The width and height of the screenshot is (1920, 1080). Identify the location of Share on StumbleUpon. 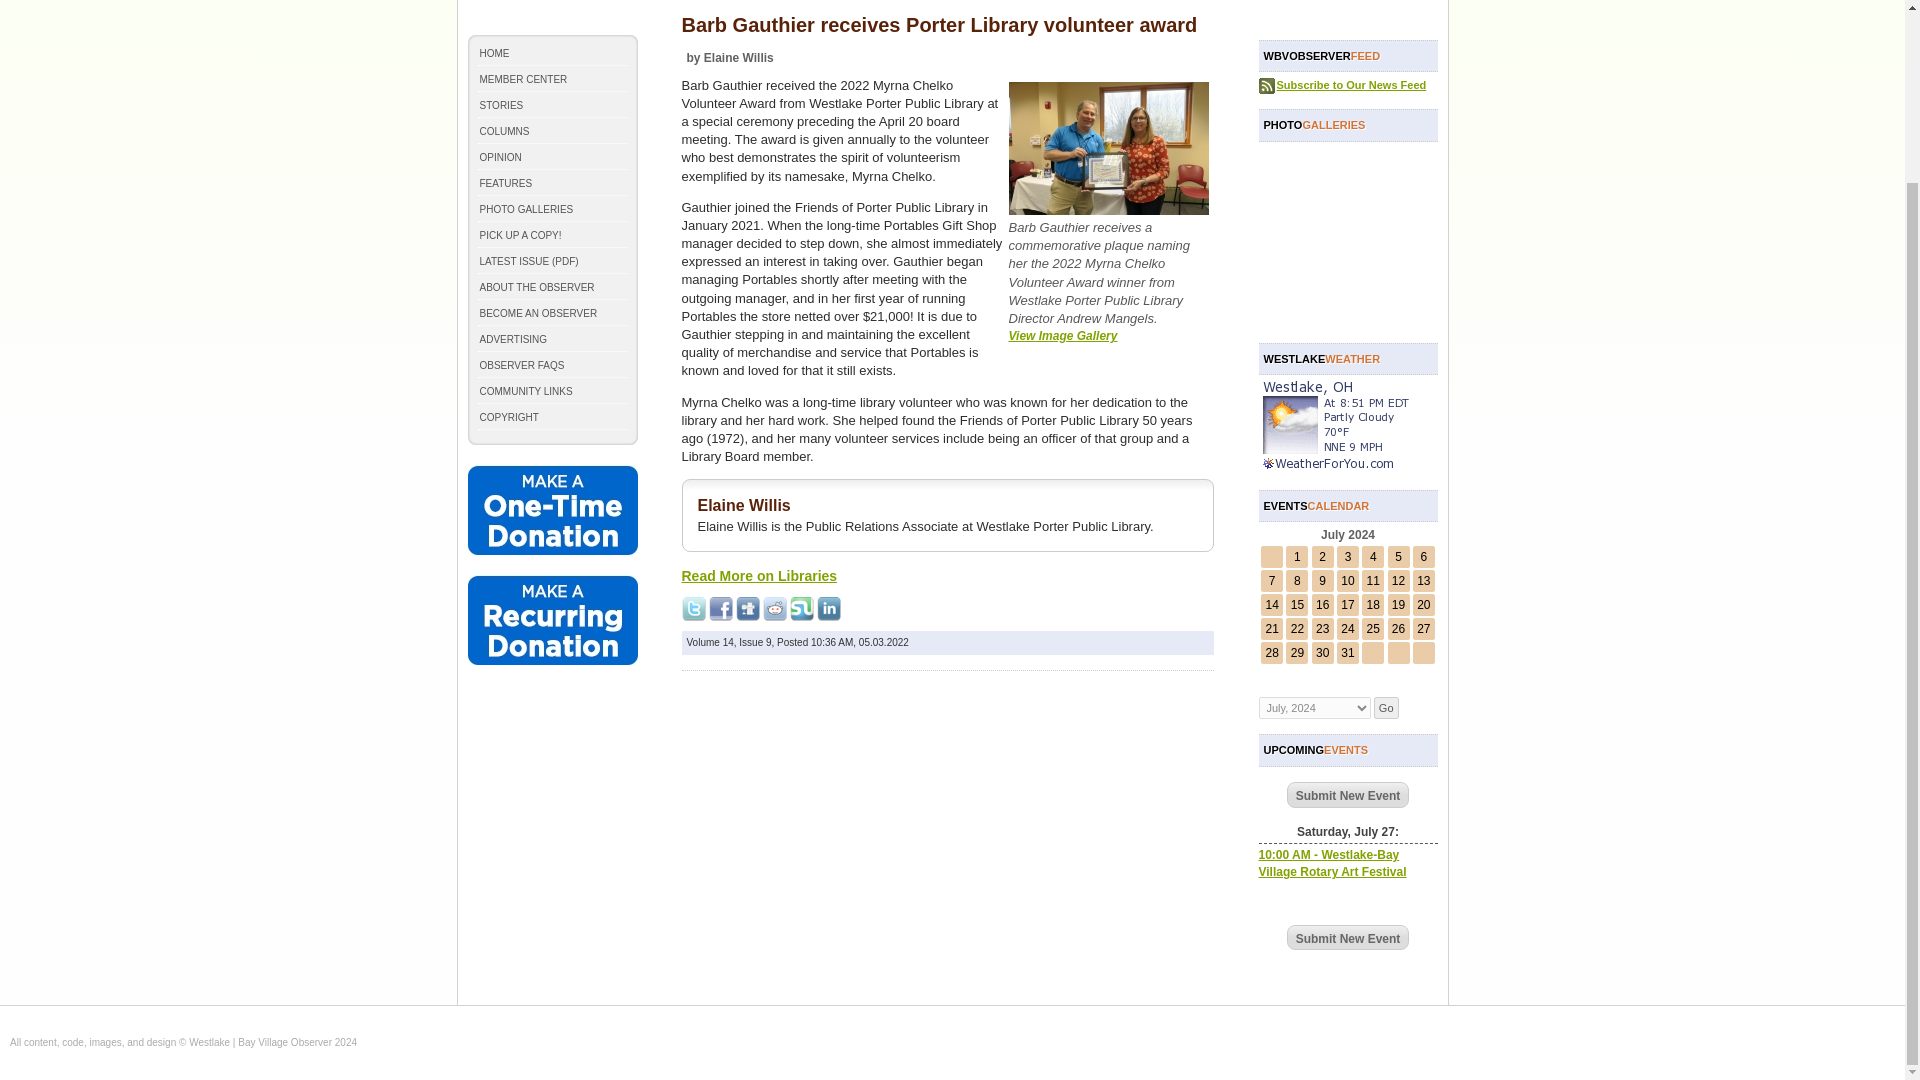
(802, 609).